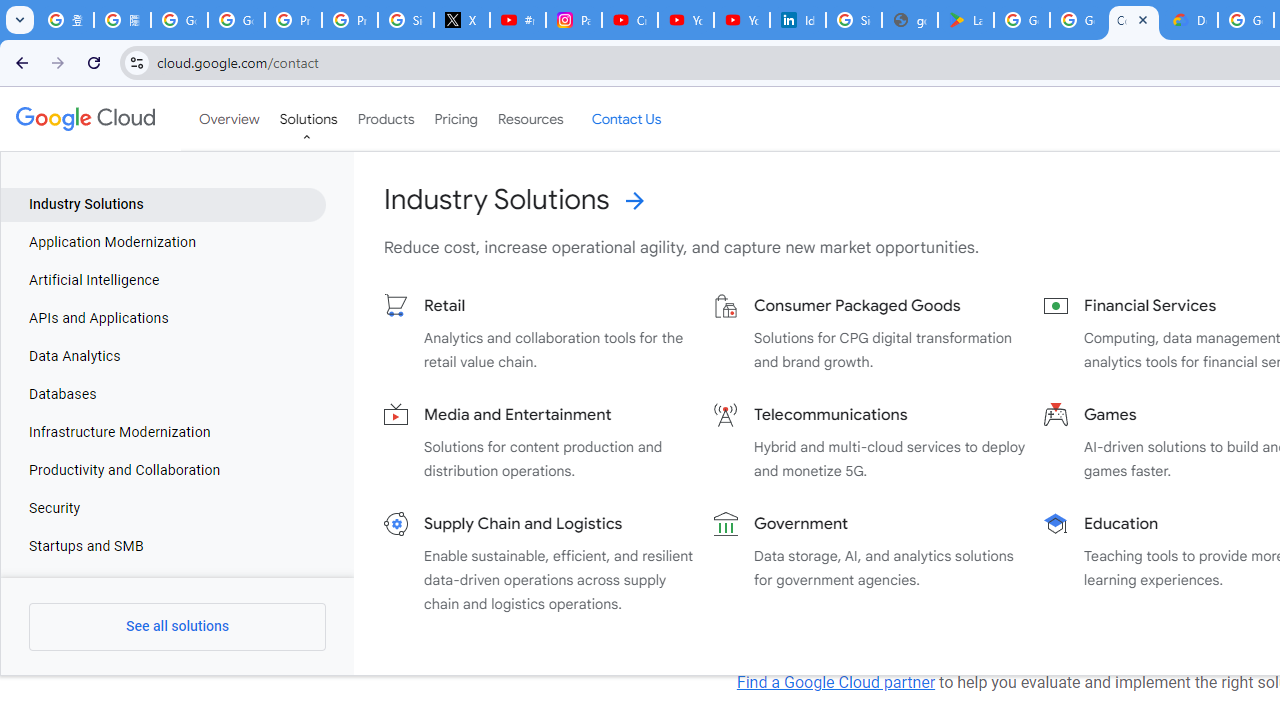  What do you see at coordinates (178, 626) in the screenshot?
I see `See all solutions` at bounding box center [178, 626].